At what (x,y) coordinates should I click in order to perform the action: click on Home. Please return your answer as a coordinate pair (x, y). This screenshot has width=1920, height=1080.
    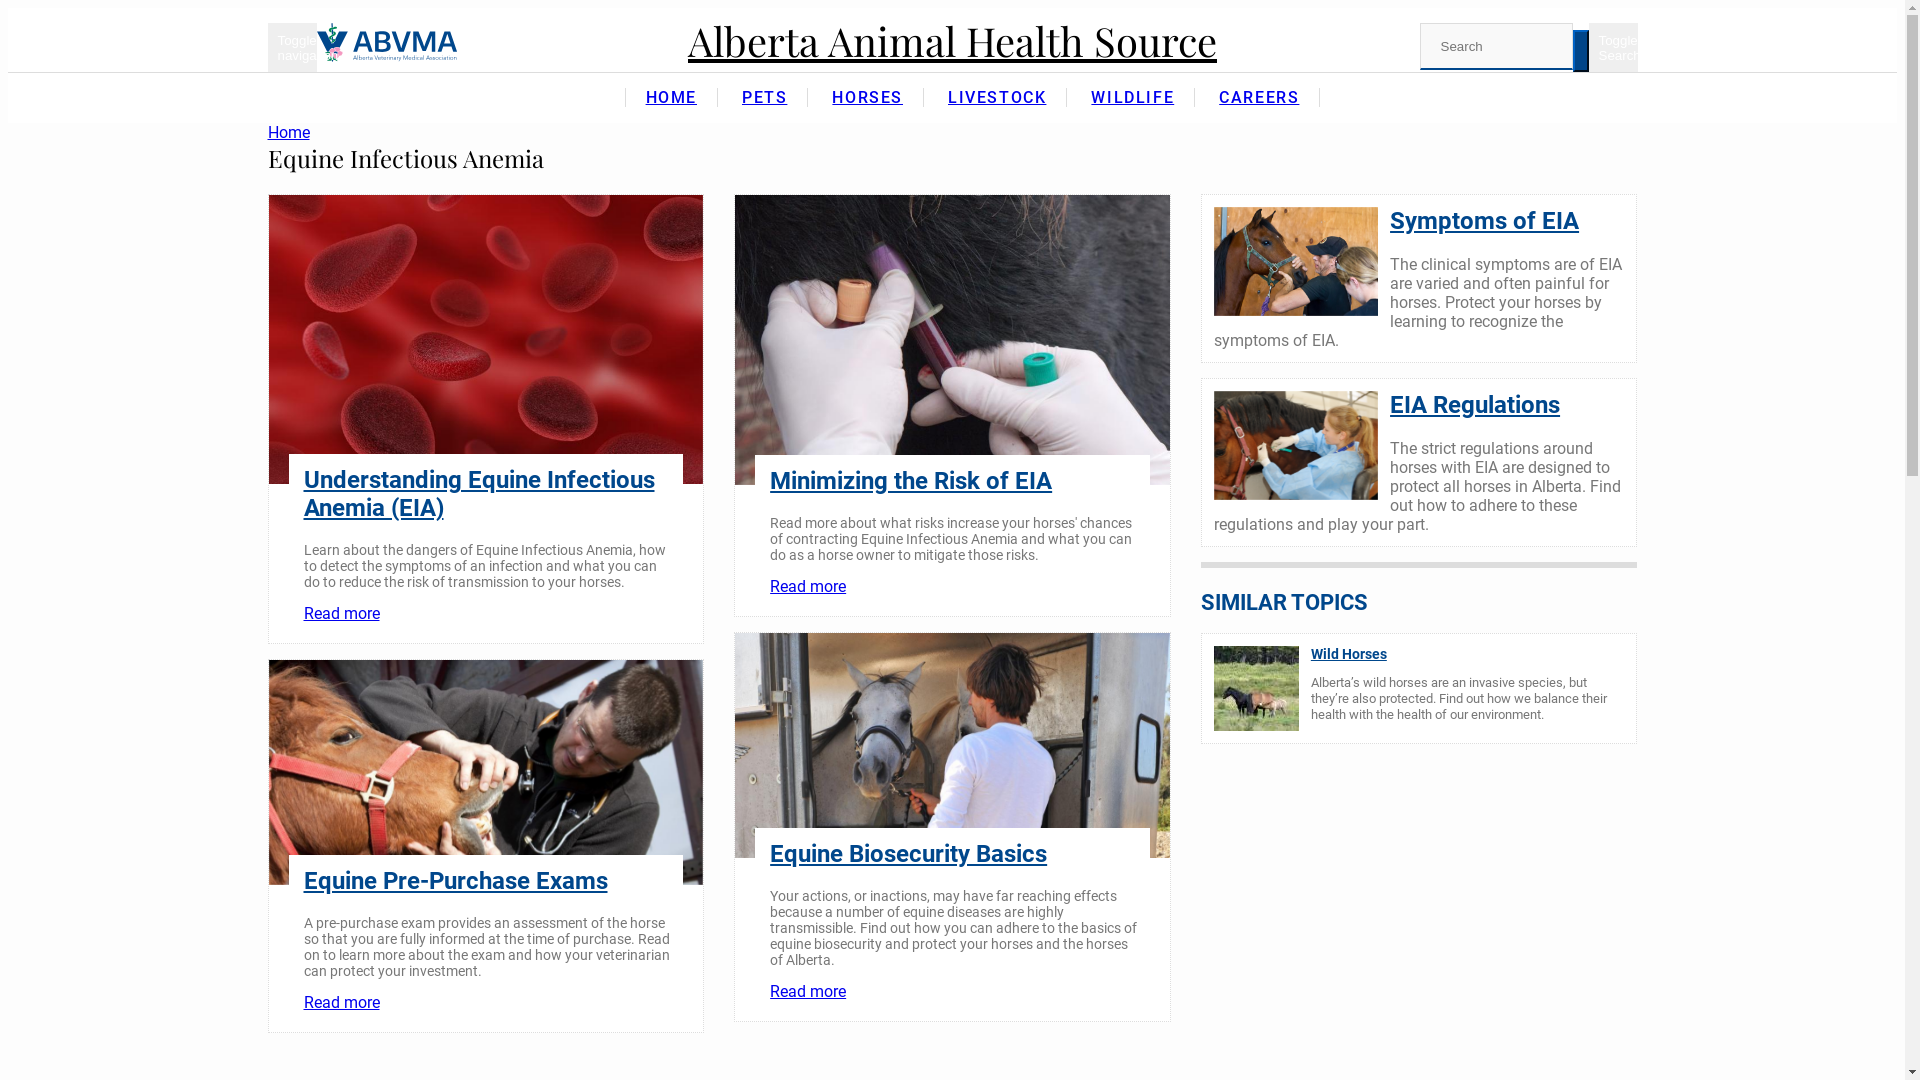
    Looking at the image, I should click on (289, 132).